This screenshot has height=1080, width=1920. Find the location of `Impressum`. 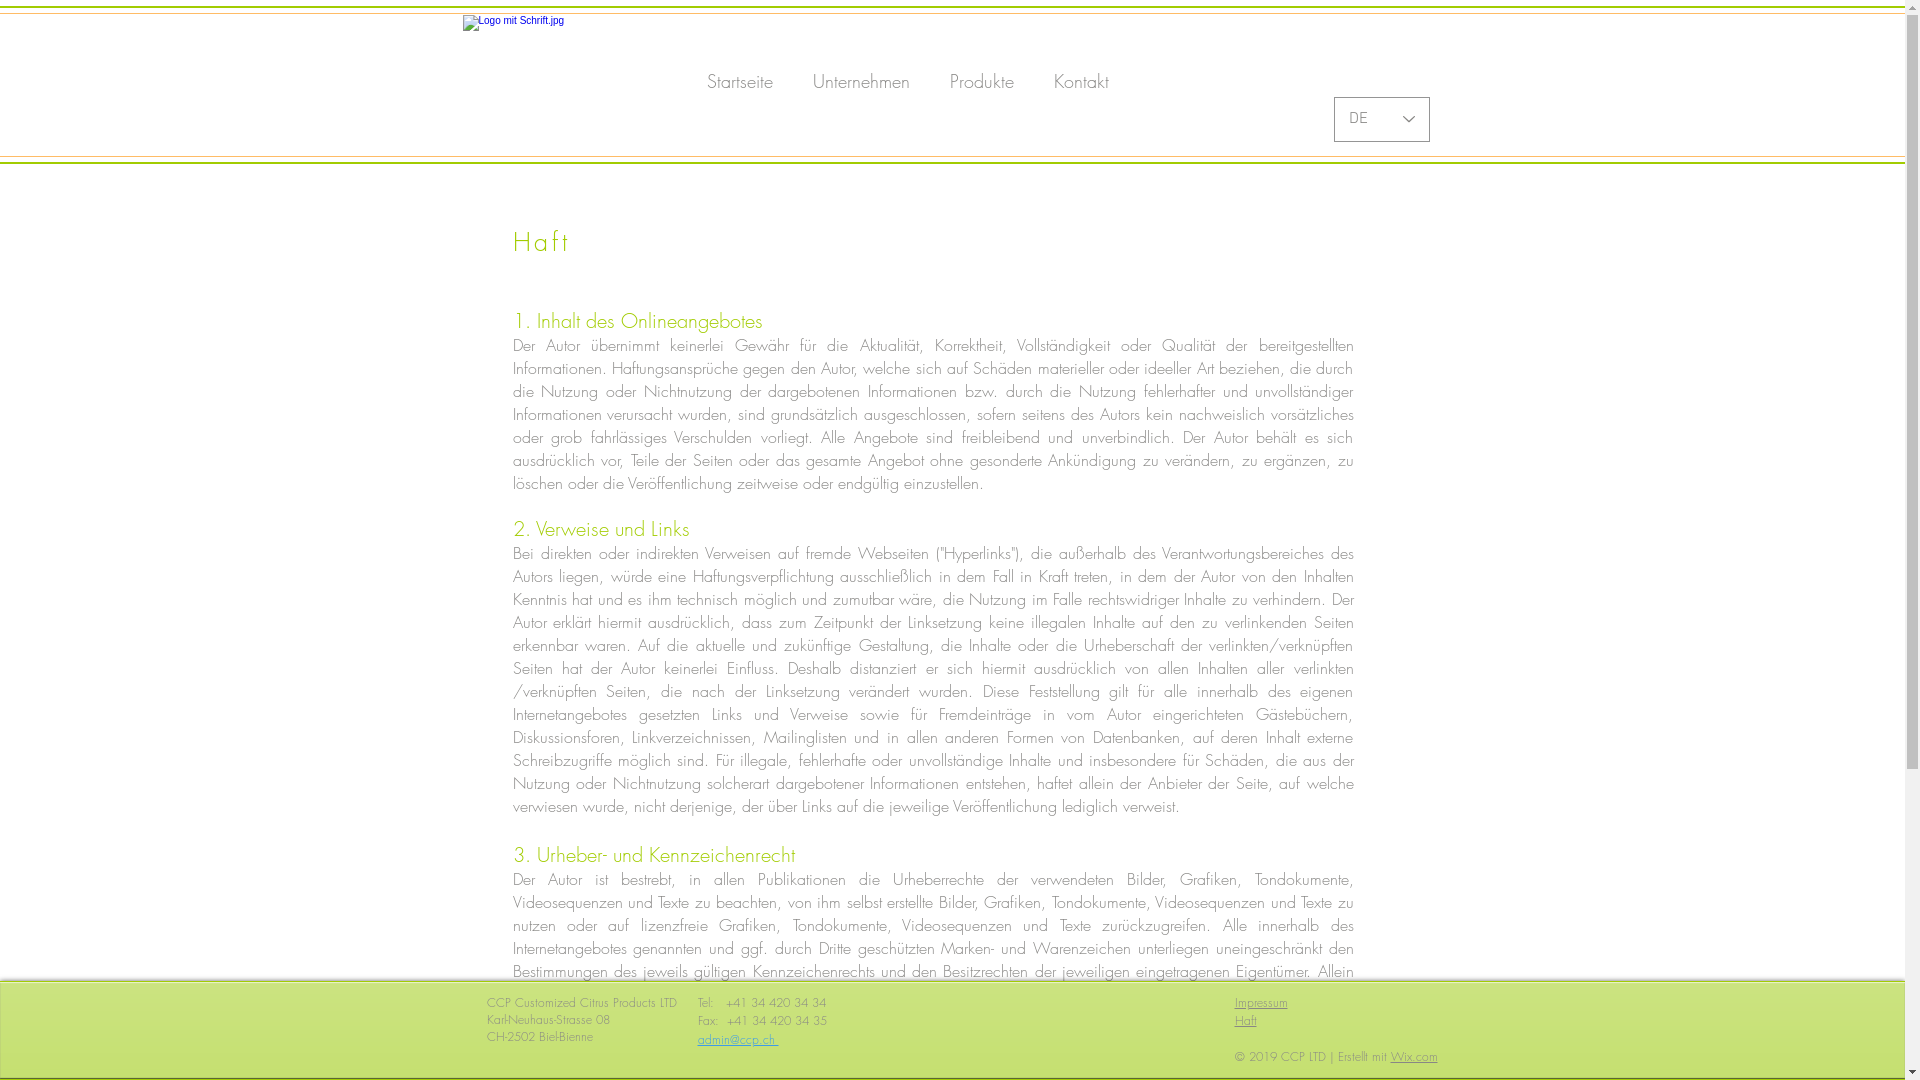

Impressum is located at coordinates (1260, 1004).